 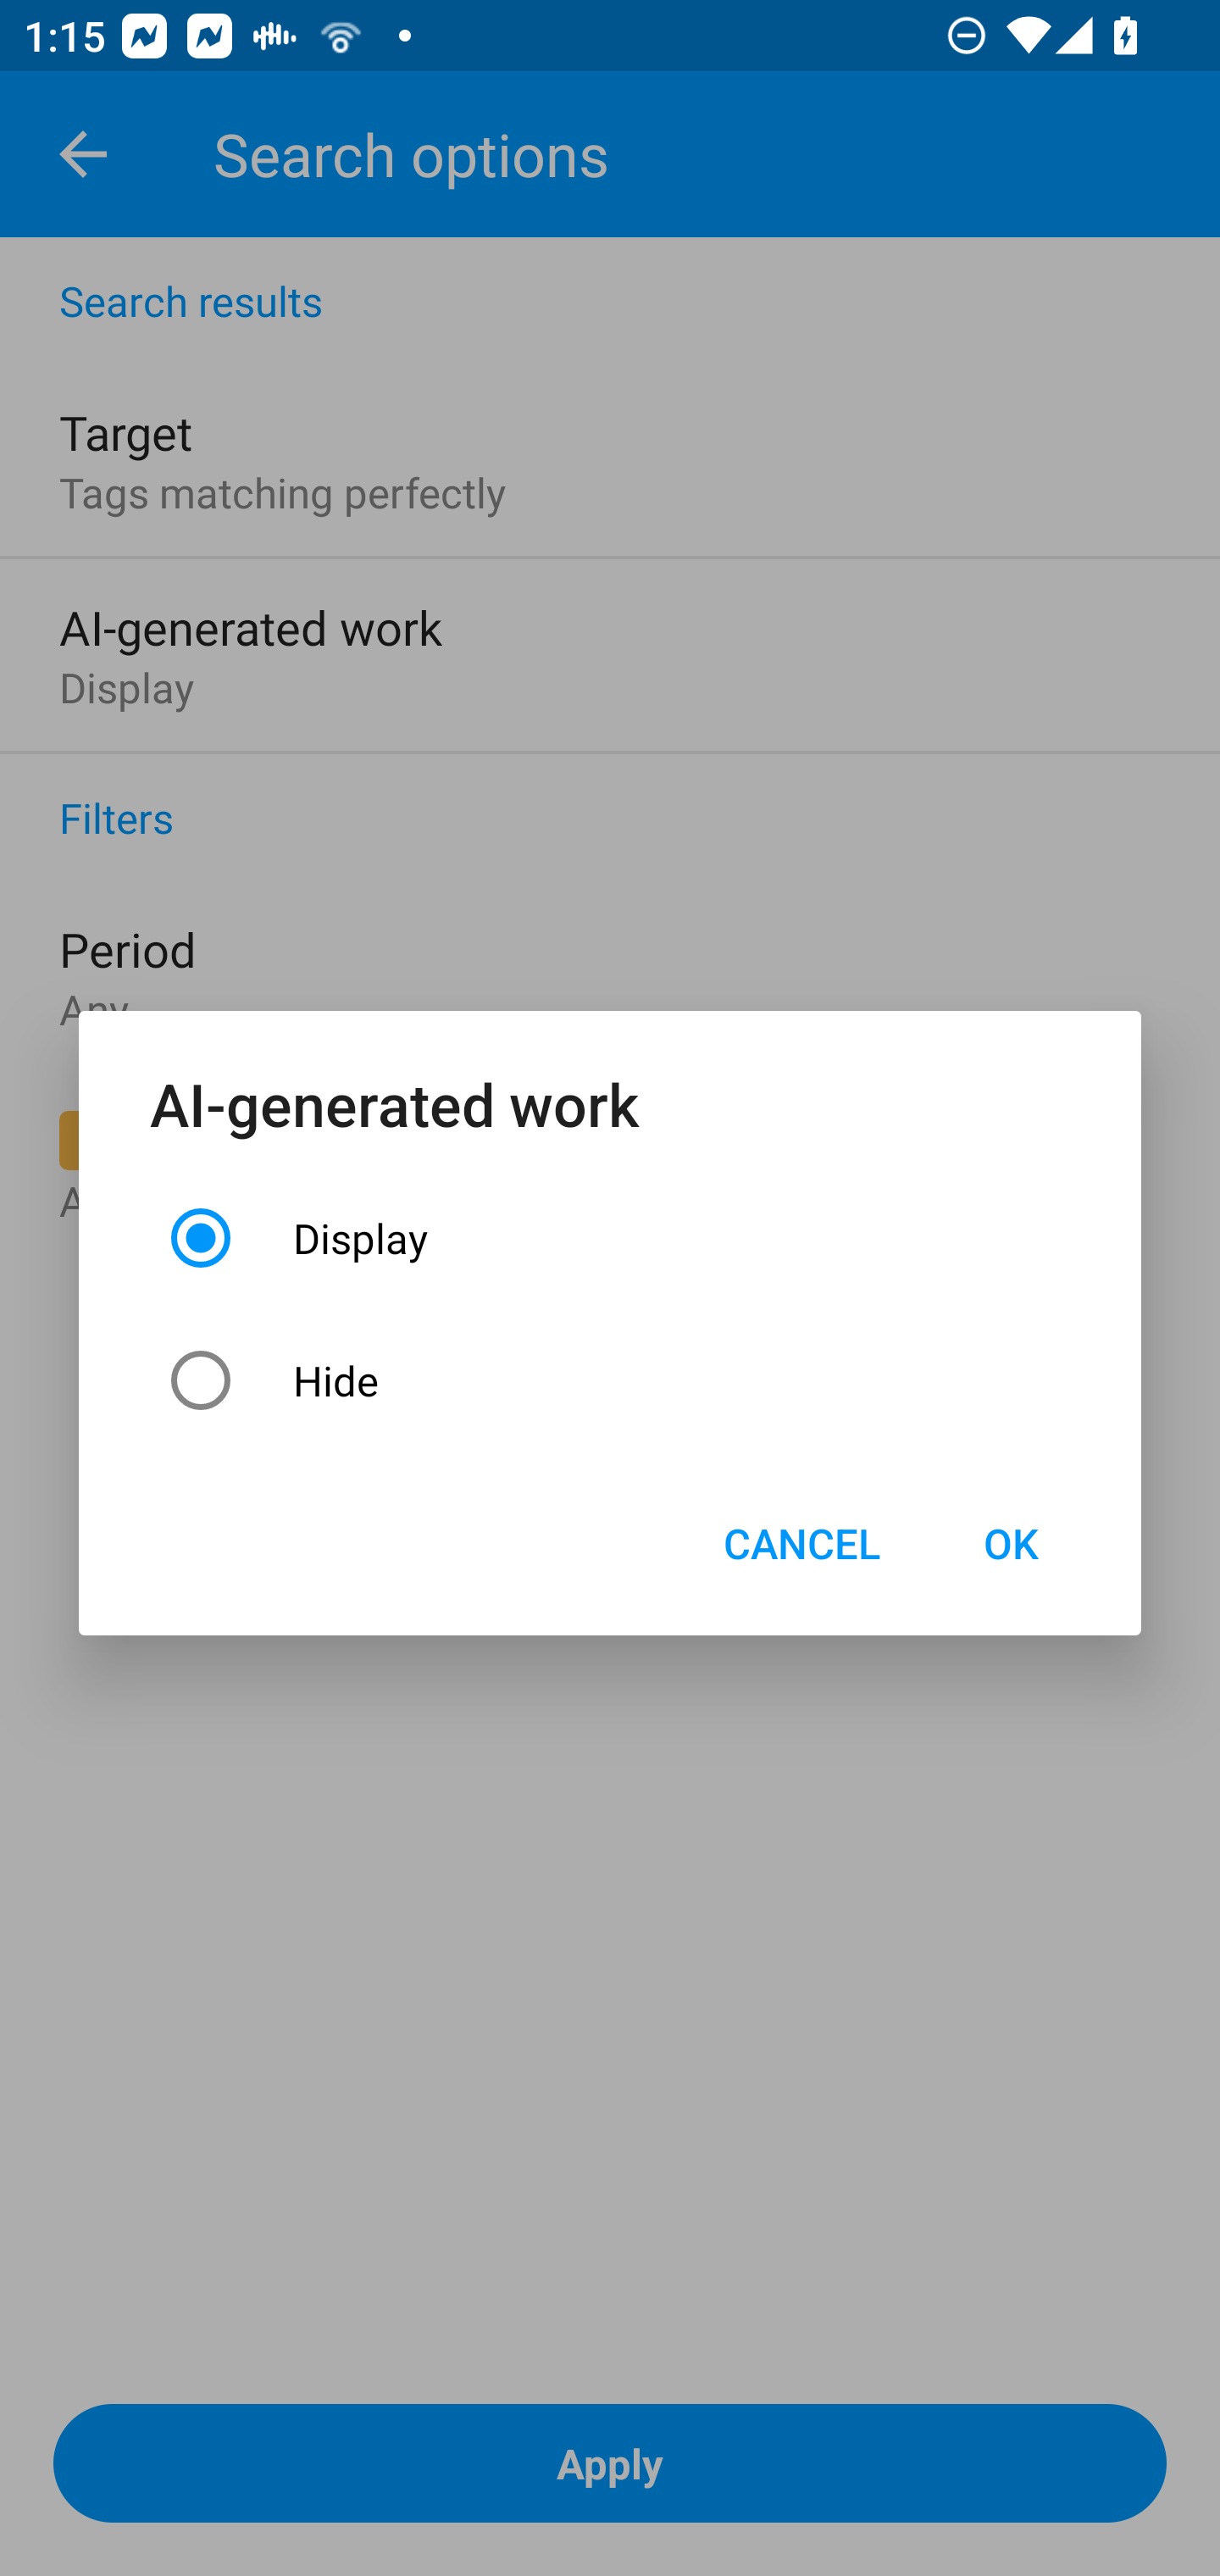 I want to click on Display, so click(x=610, y=1237).